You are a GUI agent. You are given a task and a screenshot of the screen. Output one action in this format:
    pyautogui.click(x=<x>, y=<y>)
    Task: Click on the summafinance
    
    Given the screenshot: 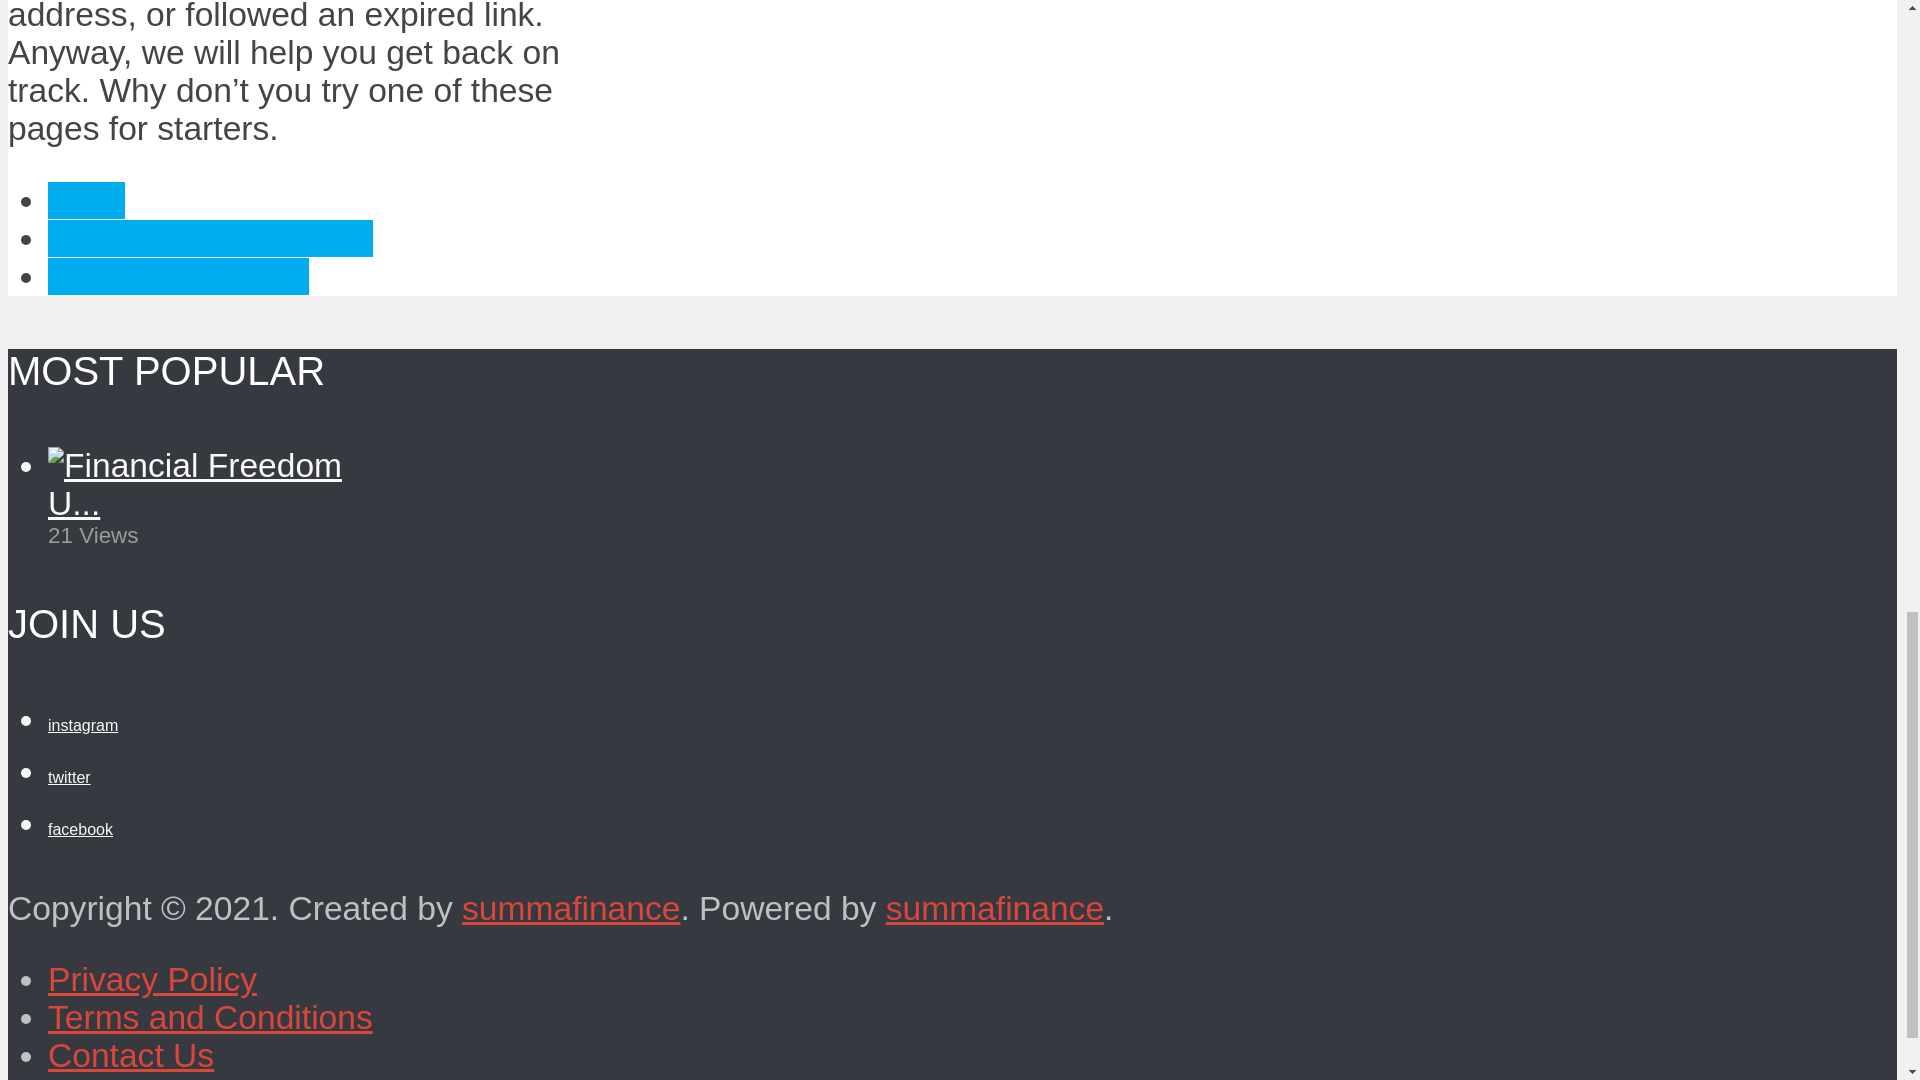 What is the action you would take?
    pyautogui.click(x=994, y=908)
    